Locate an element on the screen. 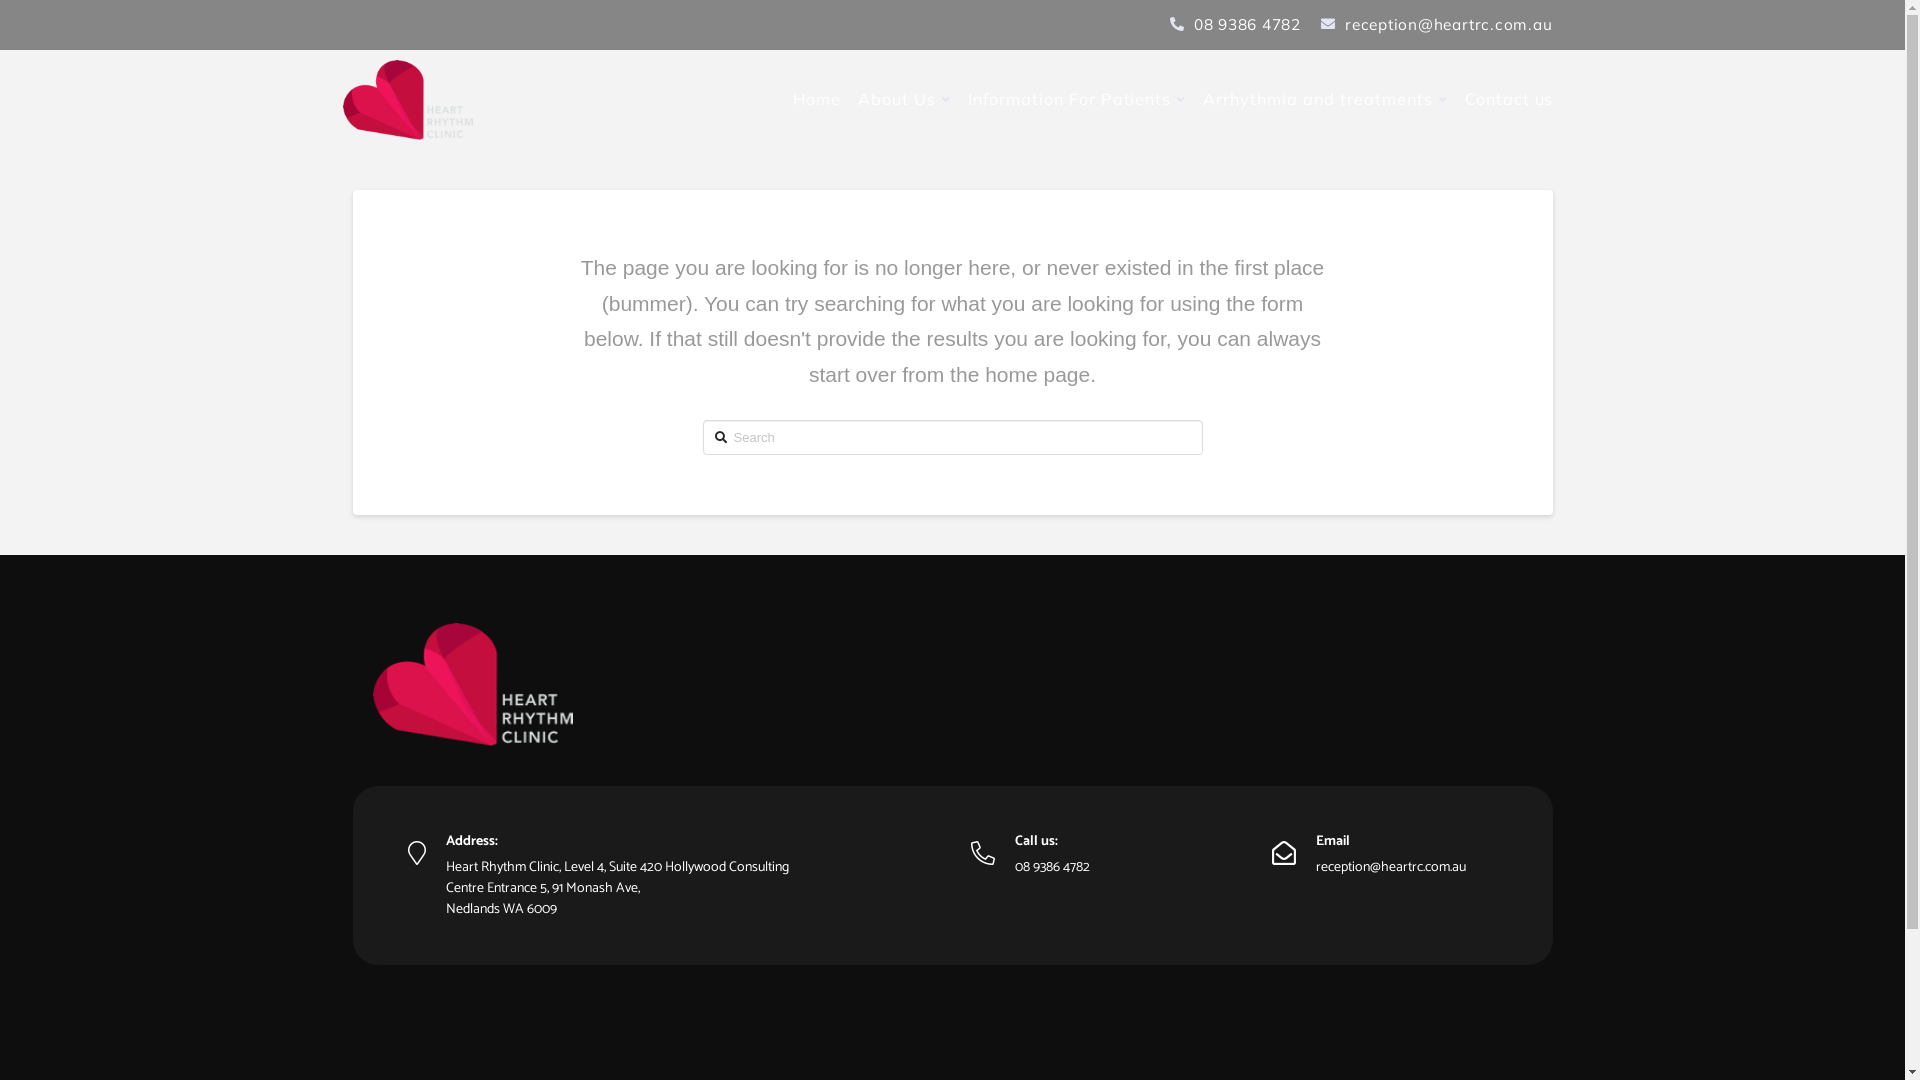 This screenshot has width=1920, height=1080. Email
reception@heartrc.com.au is located at coordinates (1368, 854).